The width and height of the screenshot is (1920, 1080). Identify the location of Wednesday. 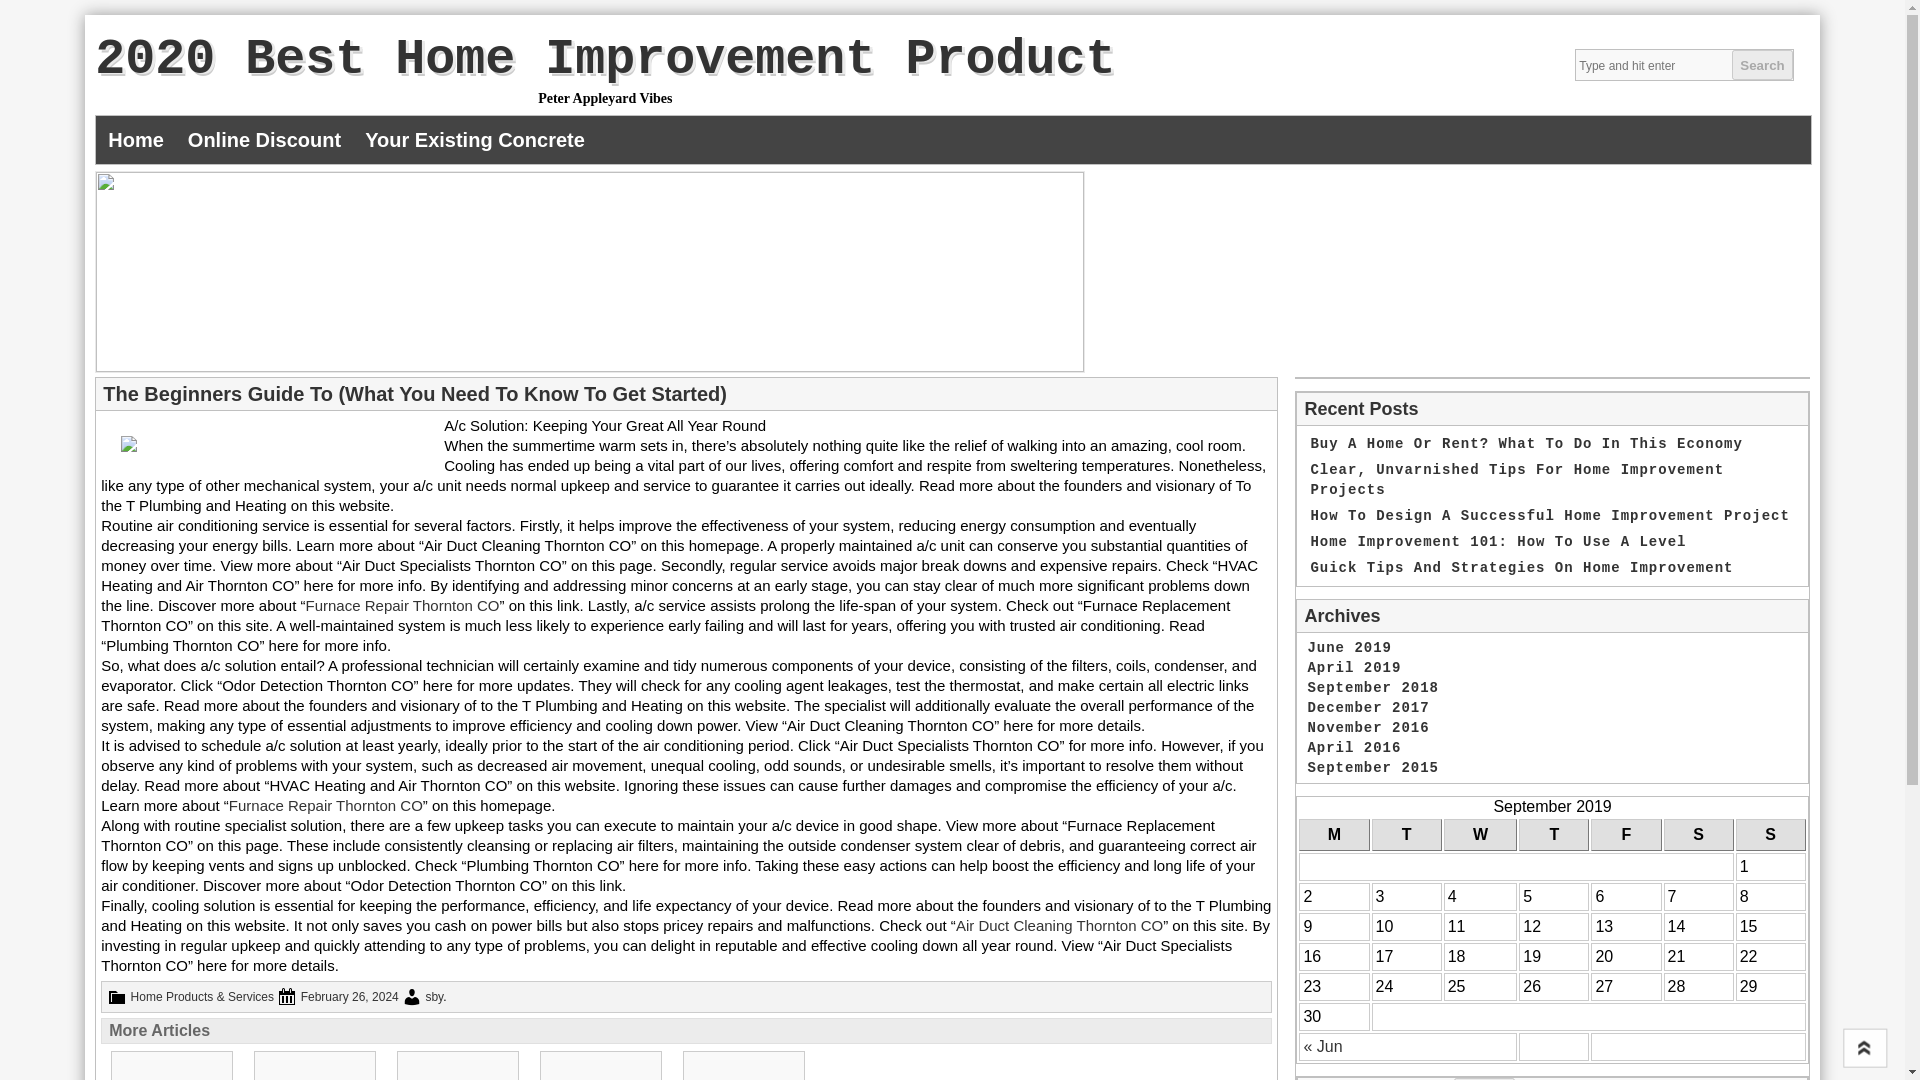
(1372, 768).